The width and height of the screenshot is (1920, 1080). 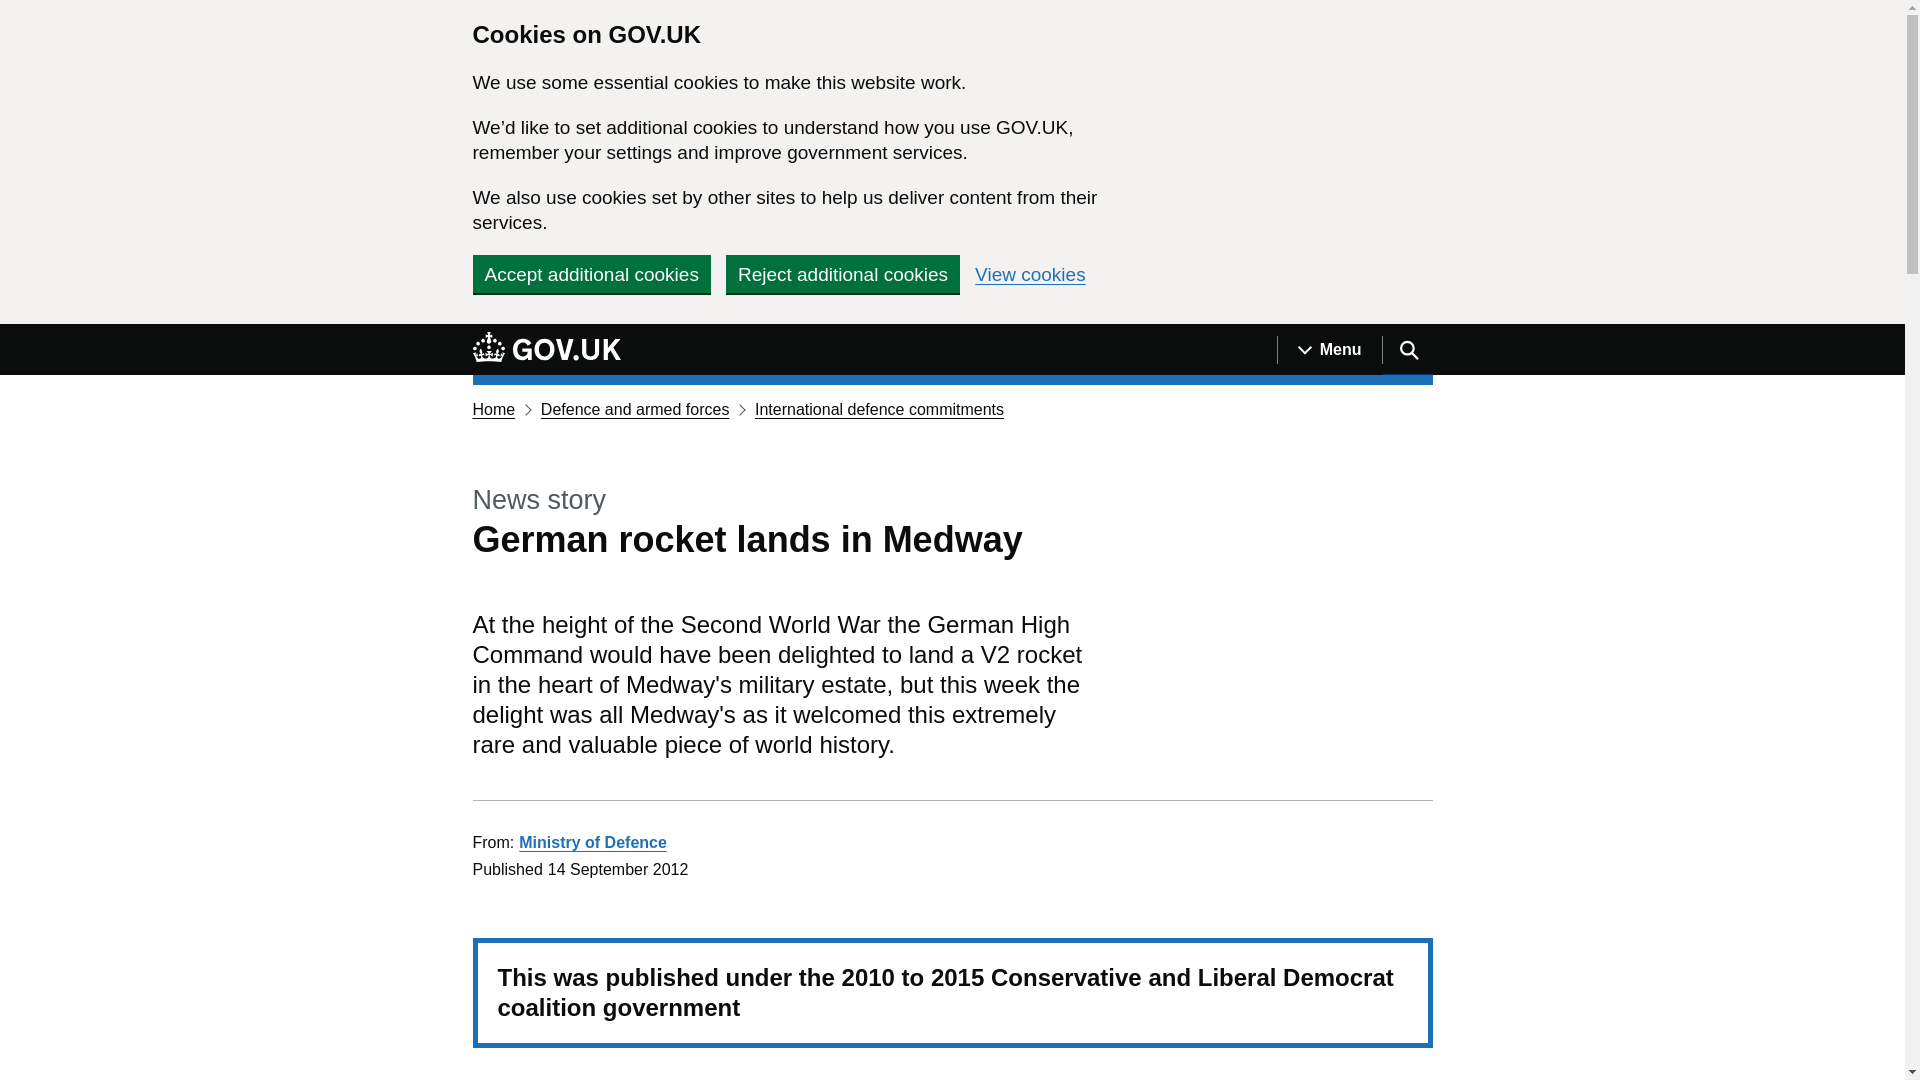 What do you see at coordinates (1329, 350) in the screenshot?
I see `Menu` at bounding box center [1329, 350].